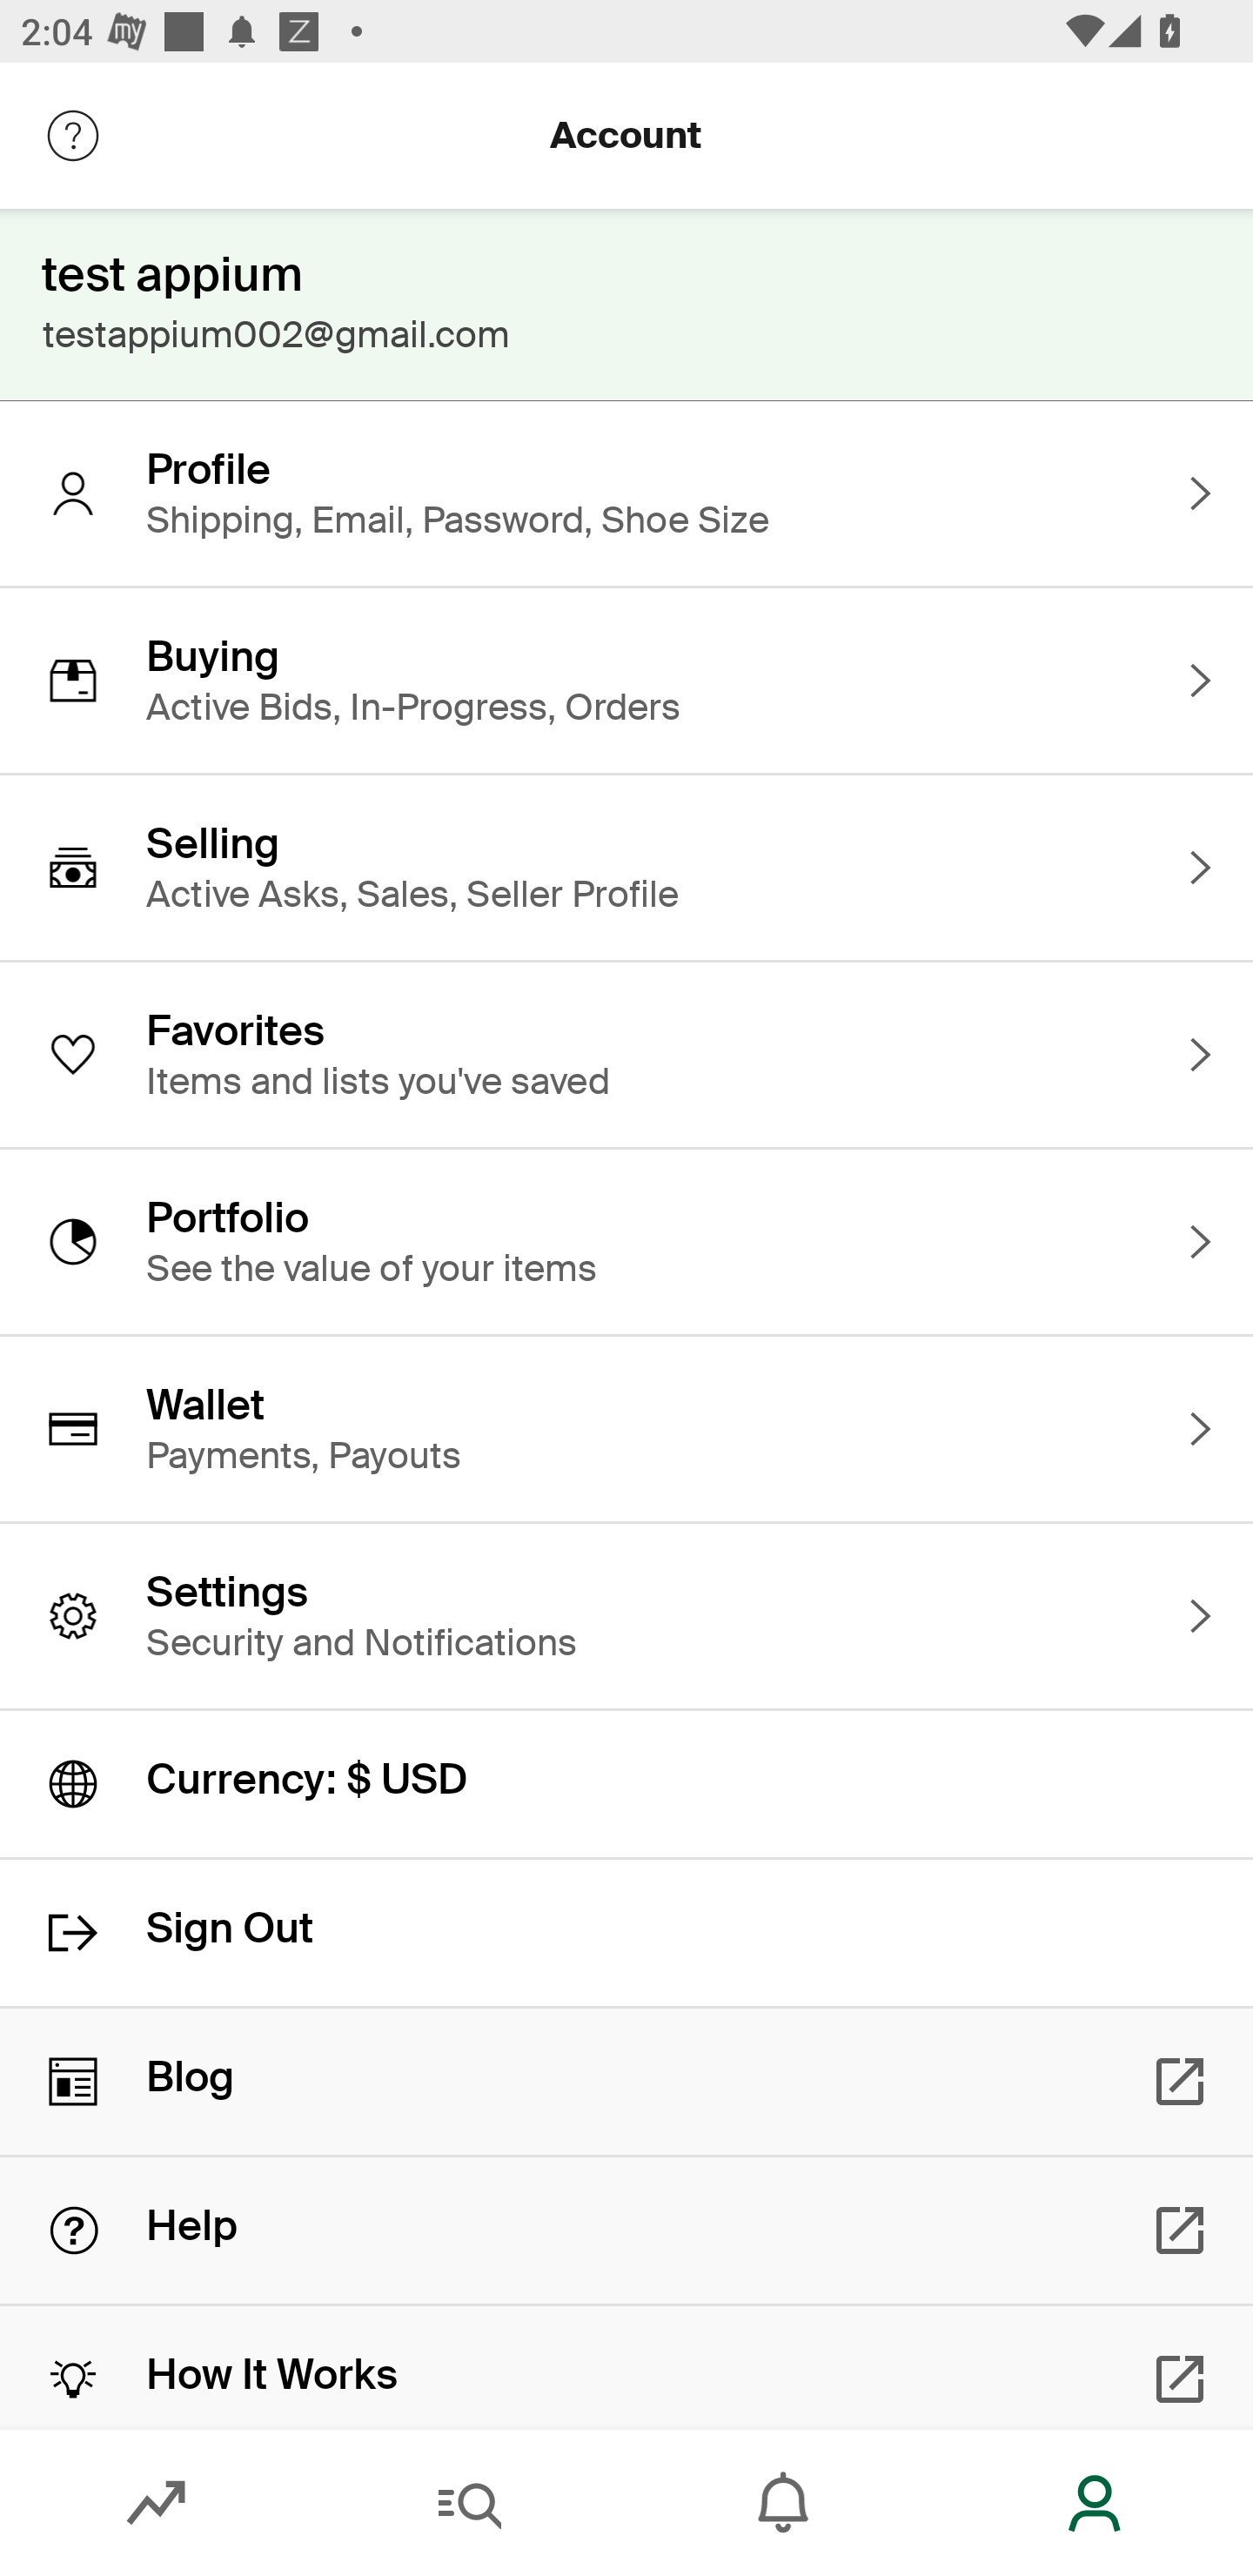  What do you see at coordinates (626, 2367) in the screenshot?
I see `How It Works` at bounding box center [626, 2367].